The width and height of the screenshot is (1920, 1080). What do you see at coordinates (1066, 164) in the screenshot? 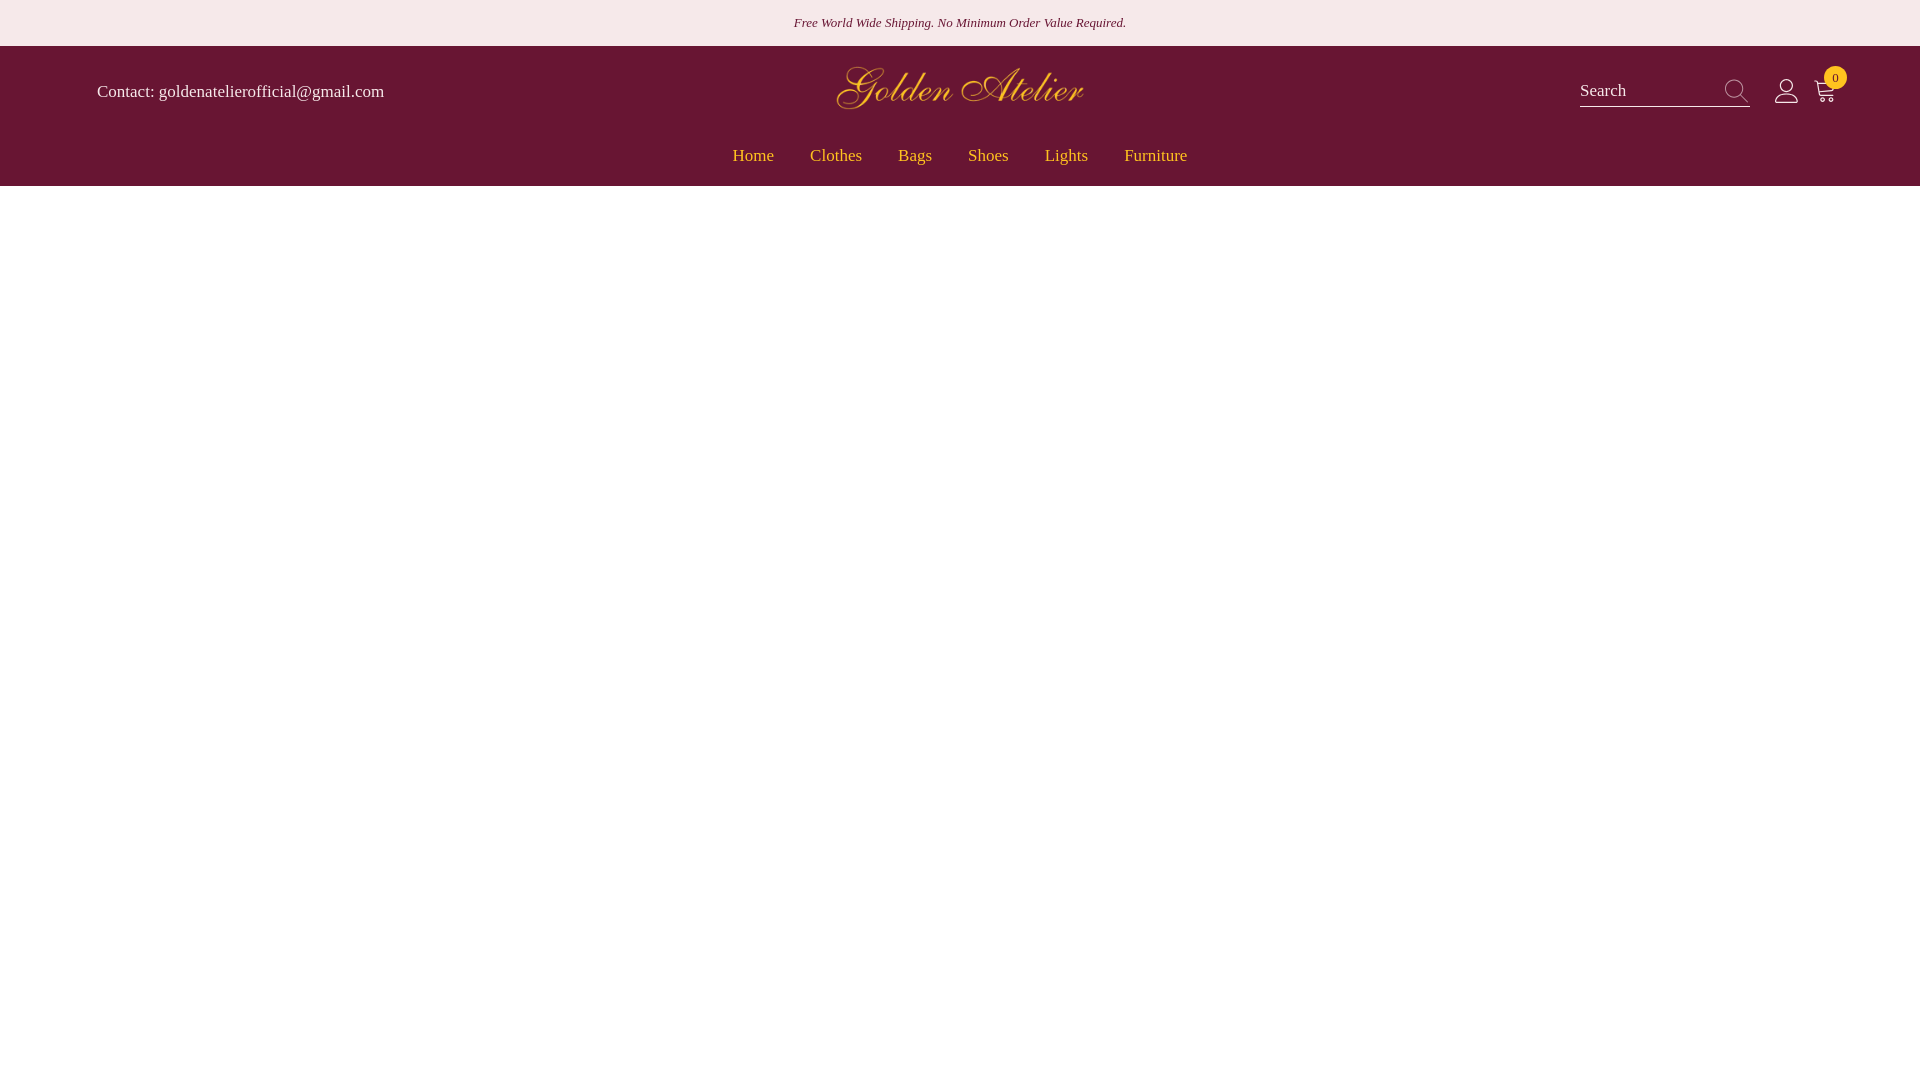
I see `Clothes` at bounding box center [1066, 164].